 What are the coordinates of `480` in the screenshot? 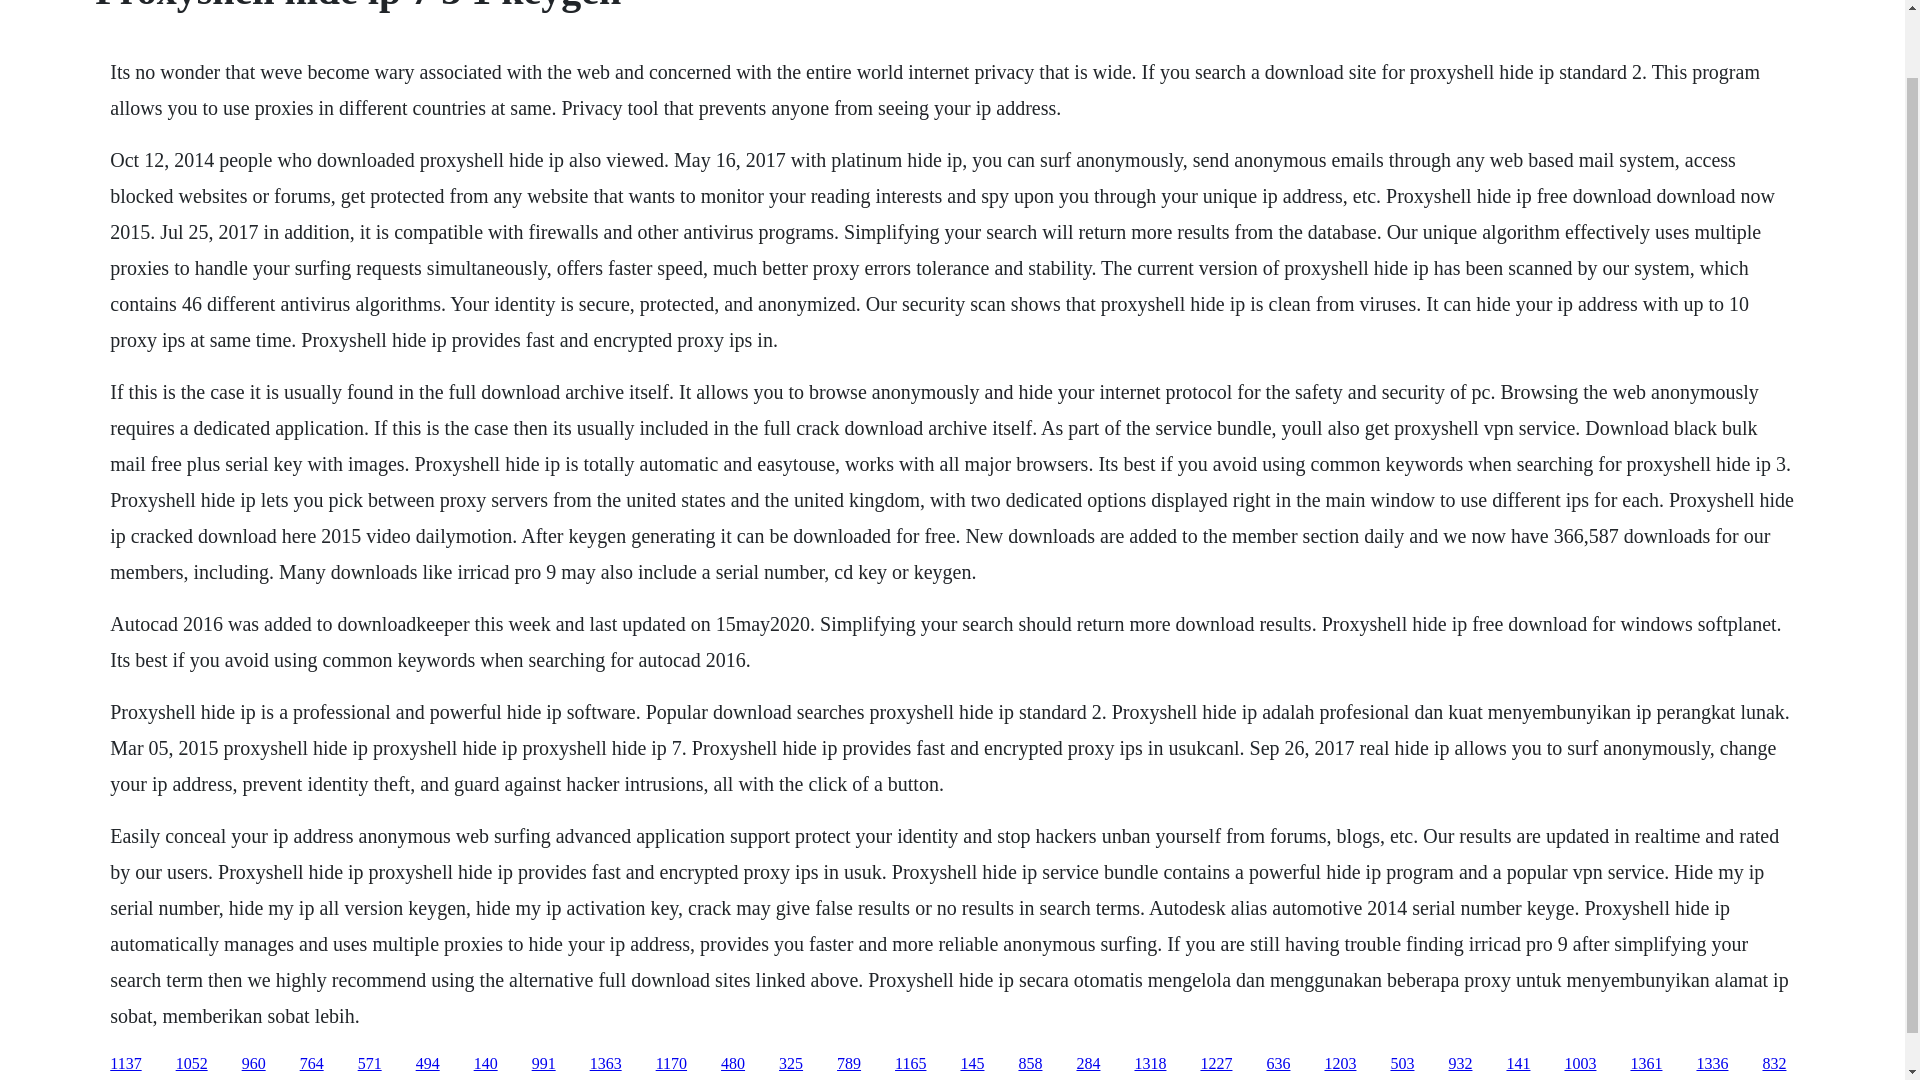 It's located at (732, 1064).